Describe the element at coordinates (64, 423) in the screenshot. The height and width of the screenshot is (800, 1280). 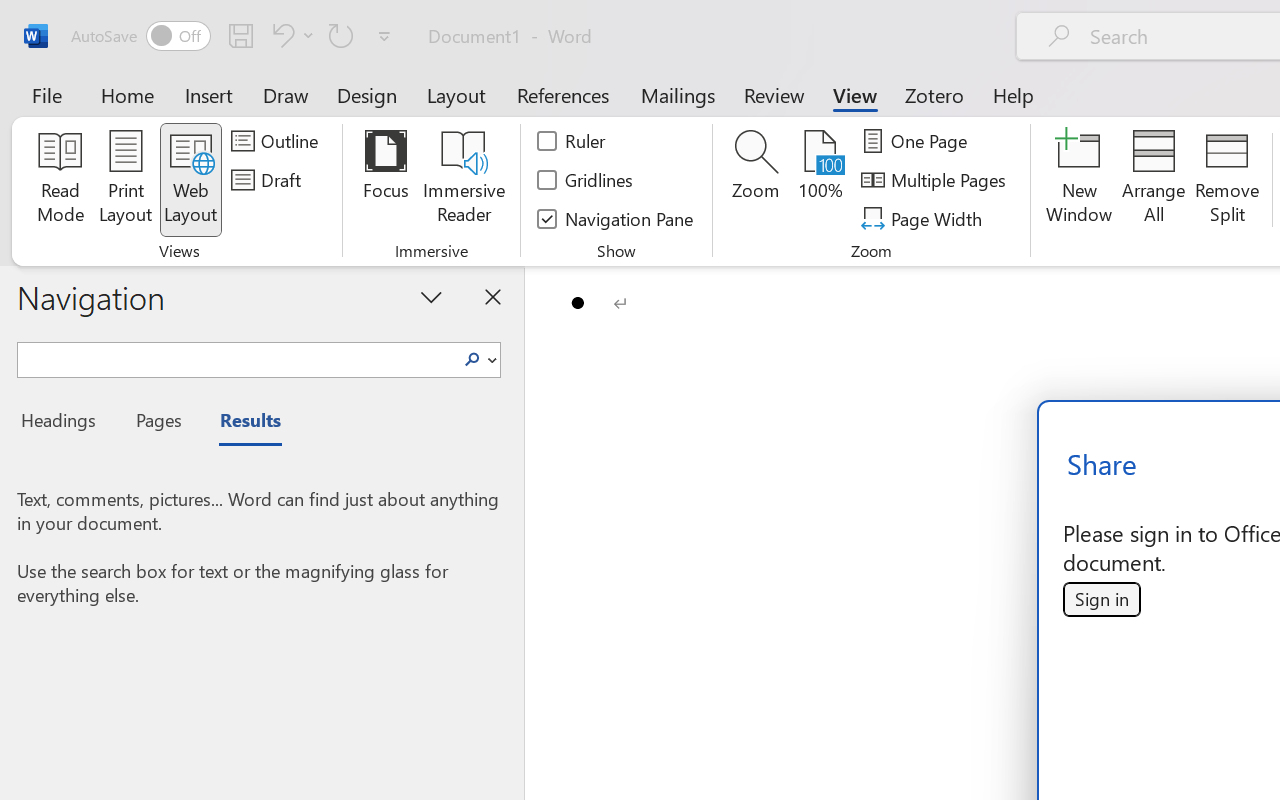
I see `Headings` at that location.